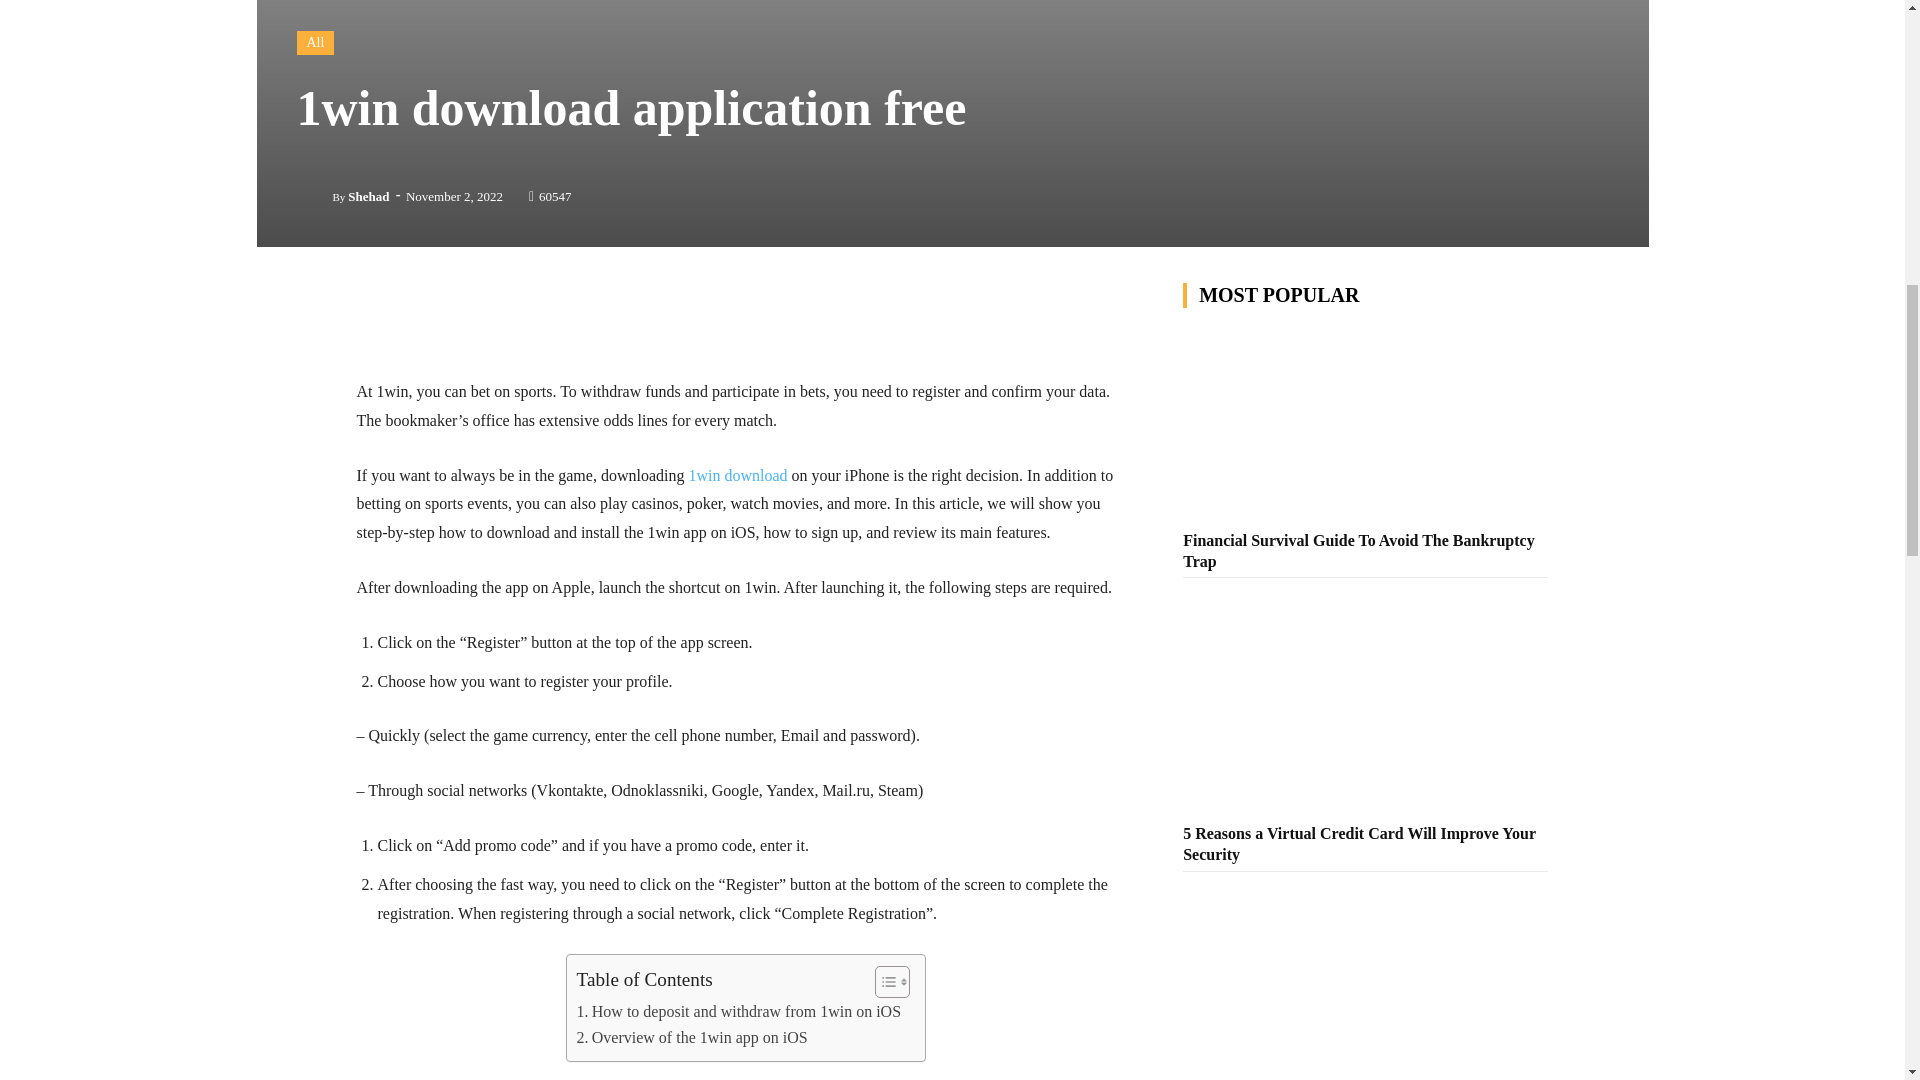 This screenshot has width=1920, height=1080. I want to click on Shehad, so click(368, 196).